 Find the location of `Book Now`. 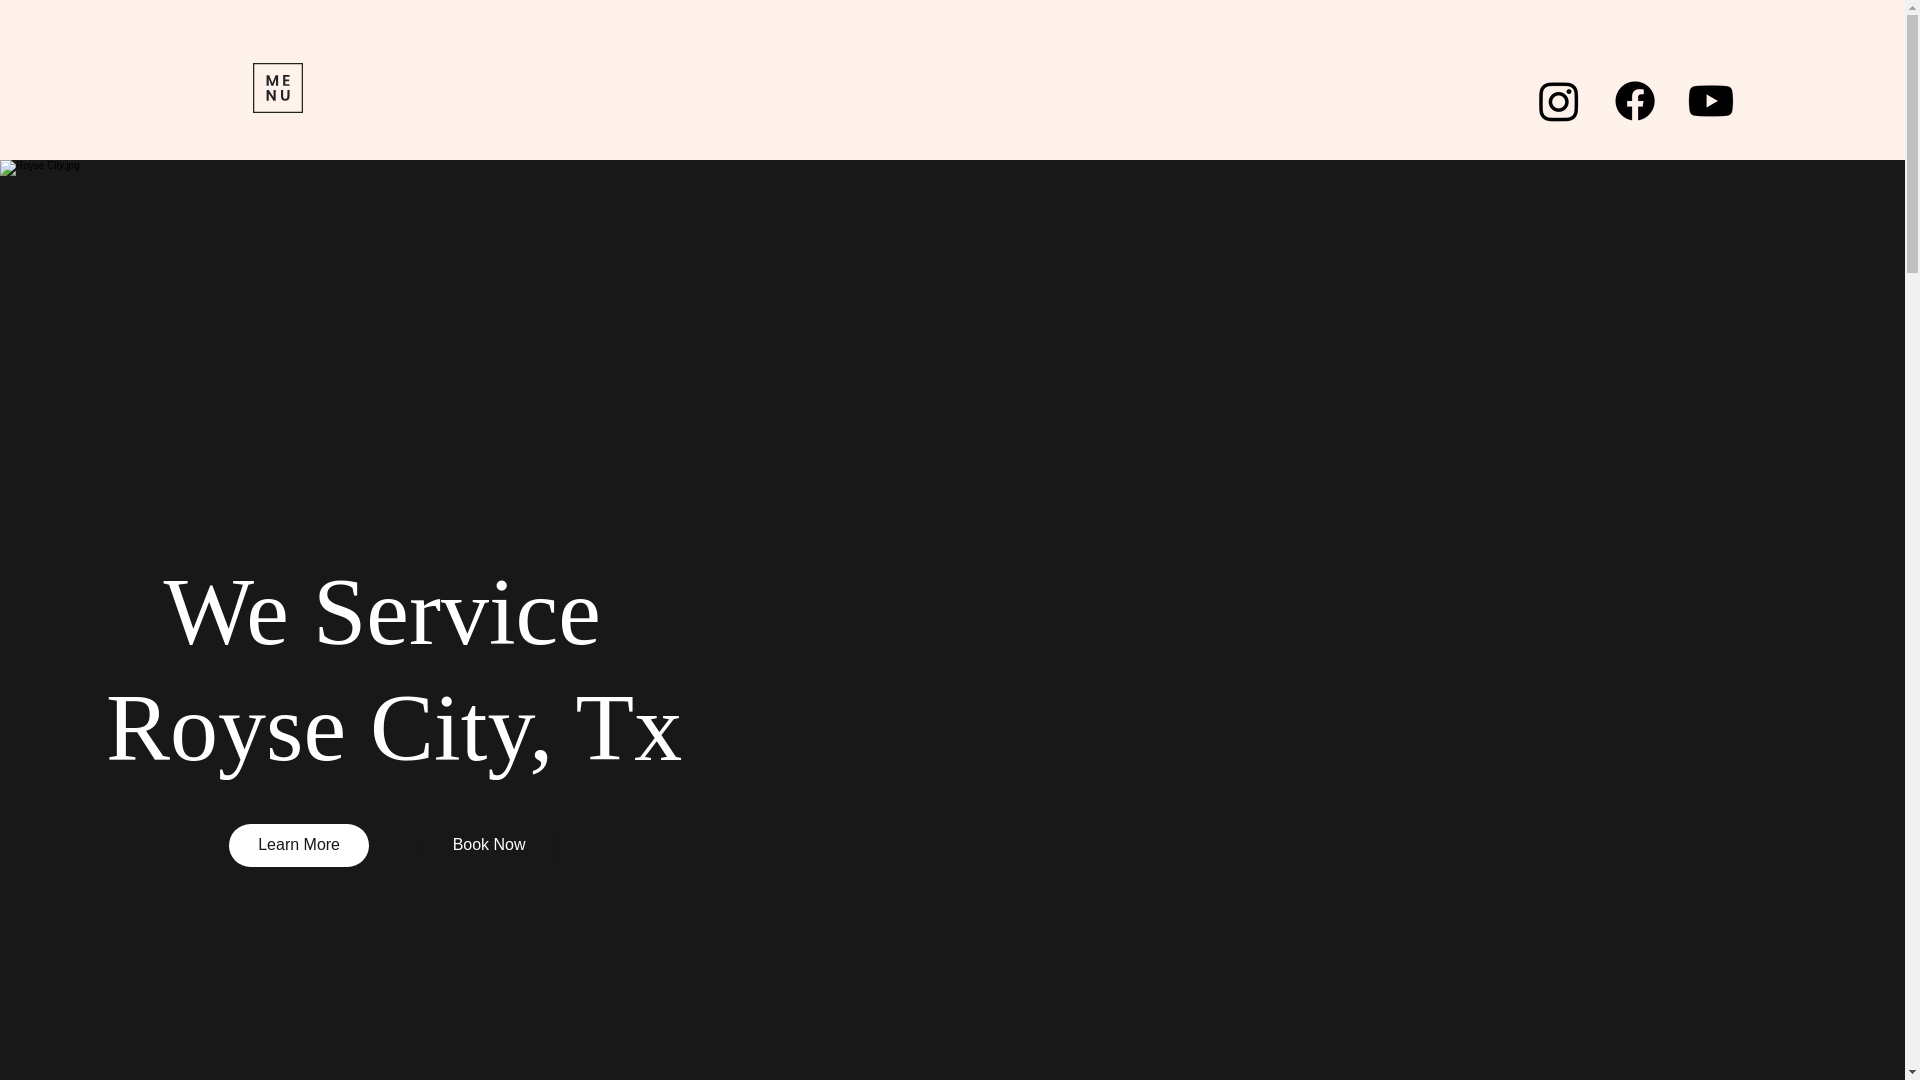

Book Now is located at coordinates (488, 845).